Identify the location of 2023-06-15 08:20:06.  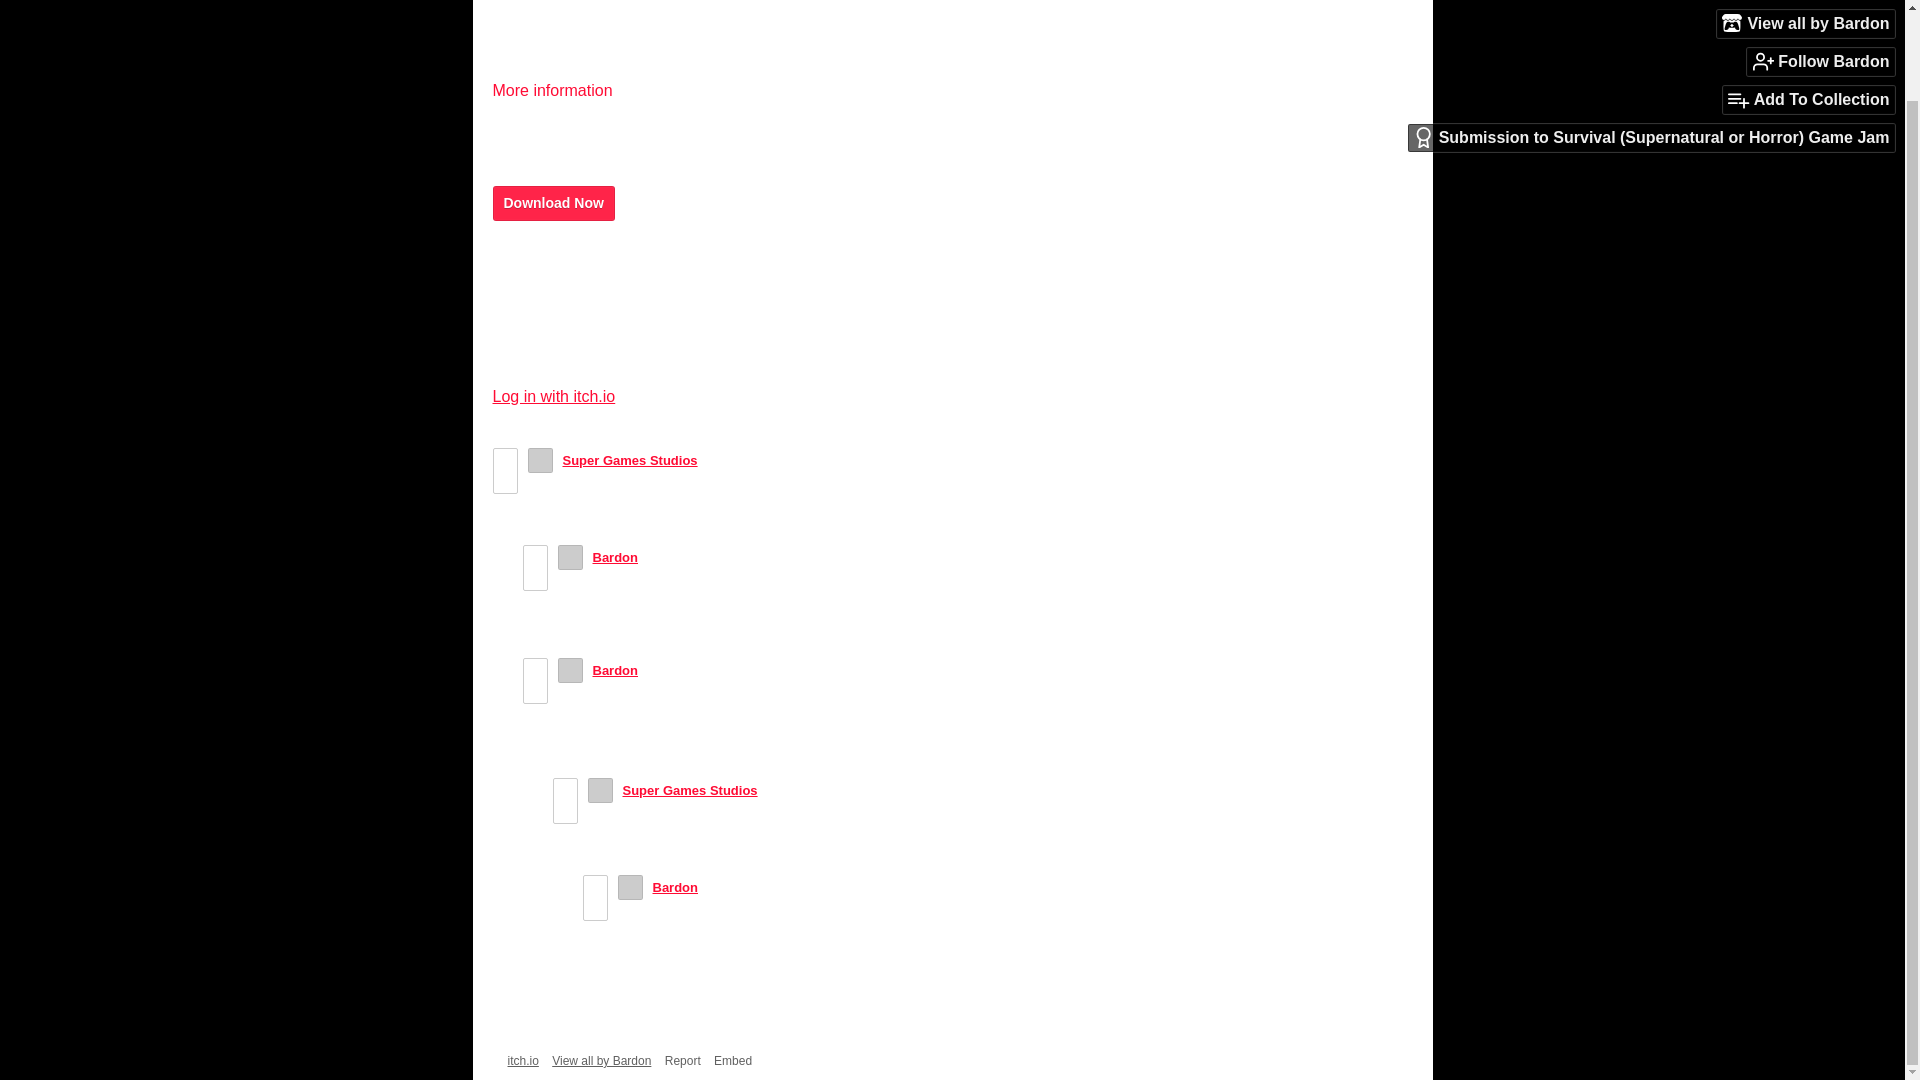
(678, 556).